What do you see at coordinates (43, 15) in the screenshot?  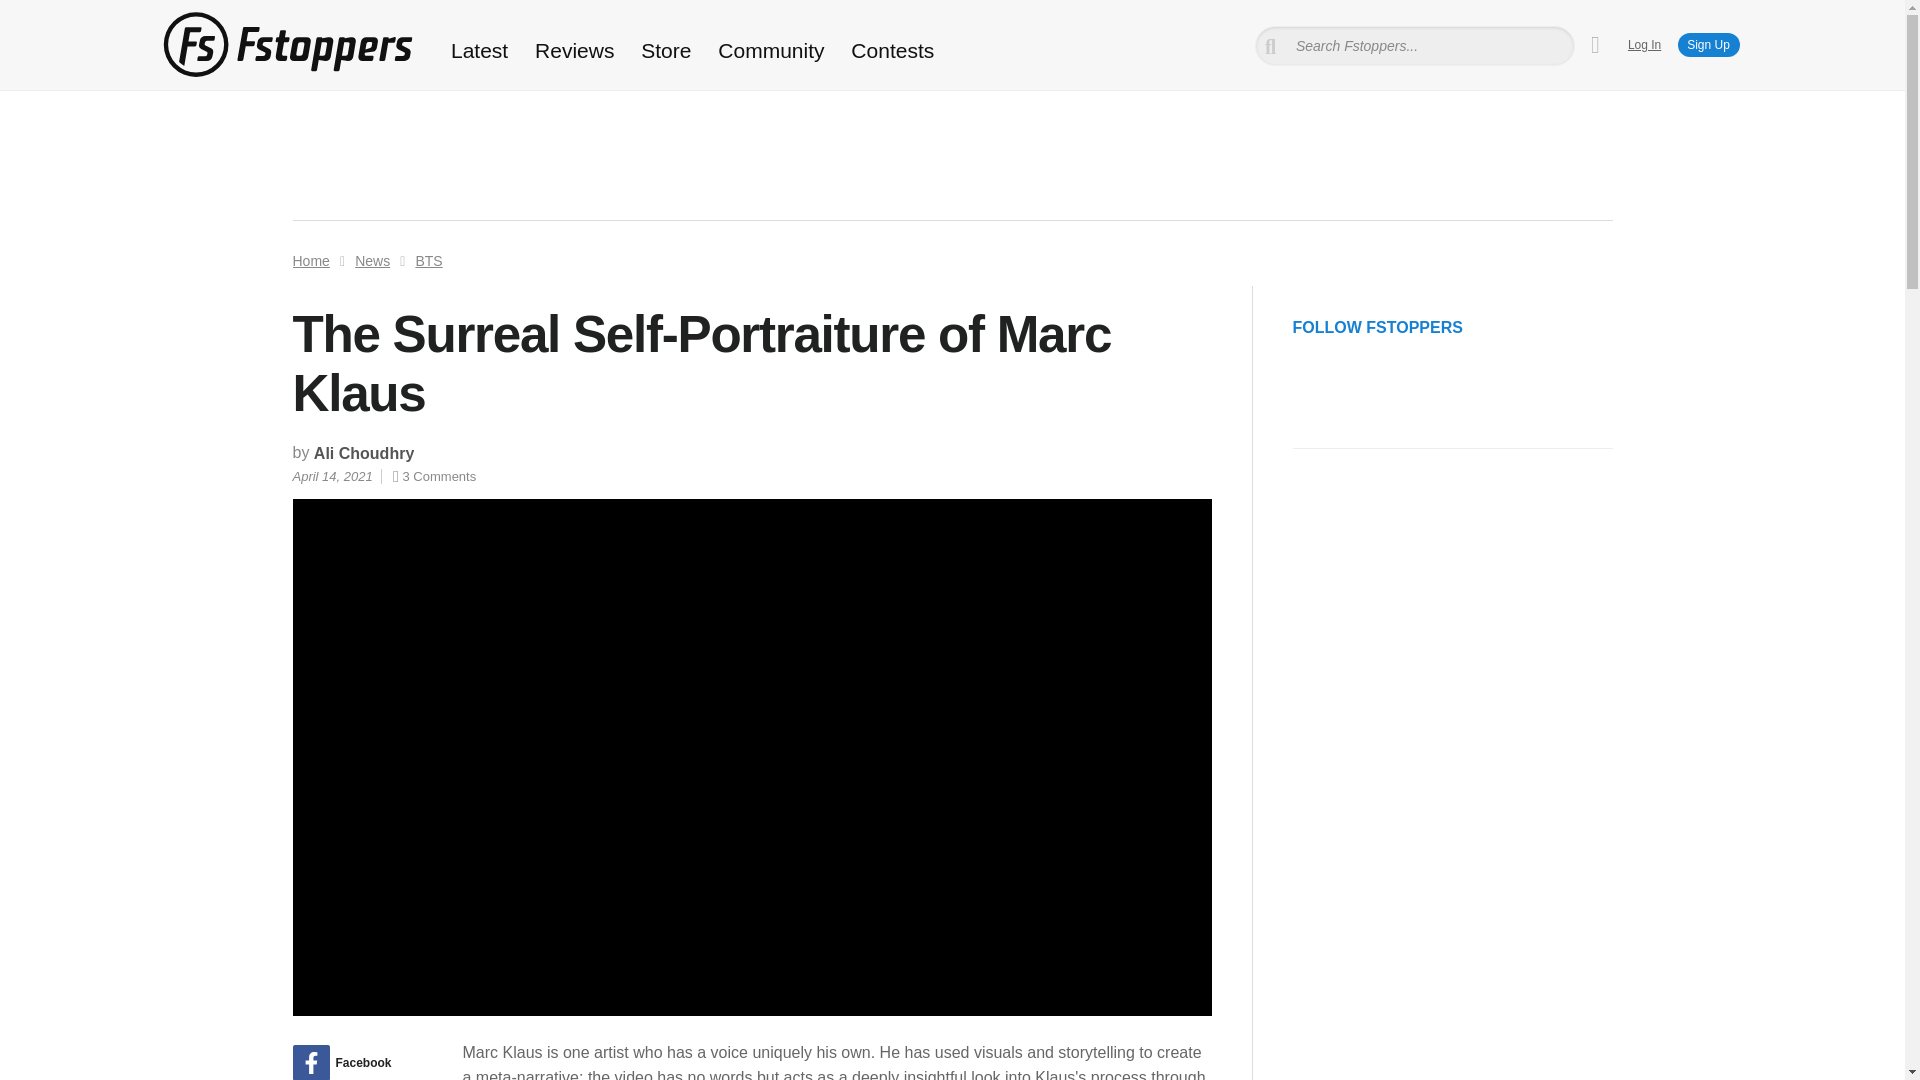 I see `Search` at bounding box center [43, 15].